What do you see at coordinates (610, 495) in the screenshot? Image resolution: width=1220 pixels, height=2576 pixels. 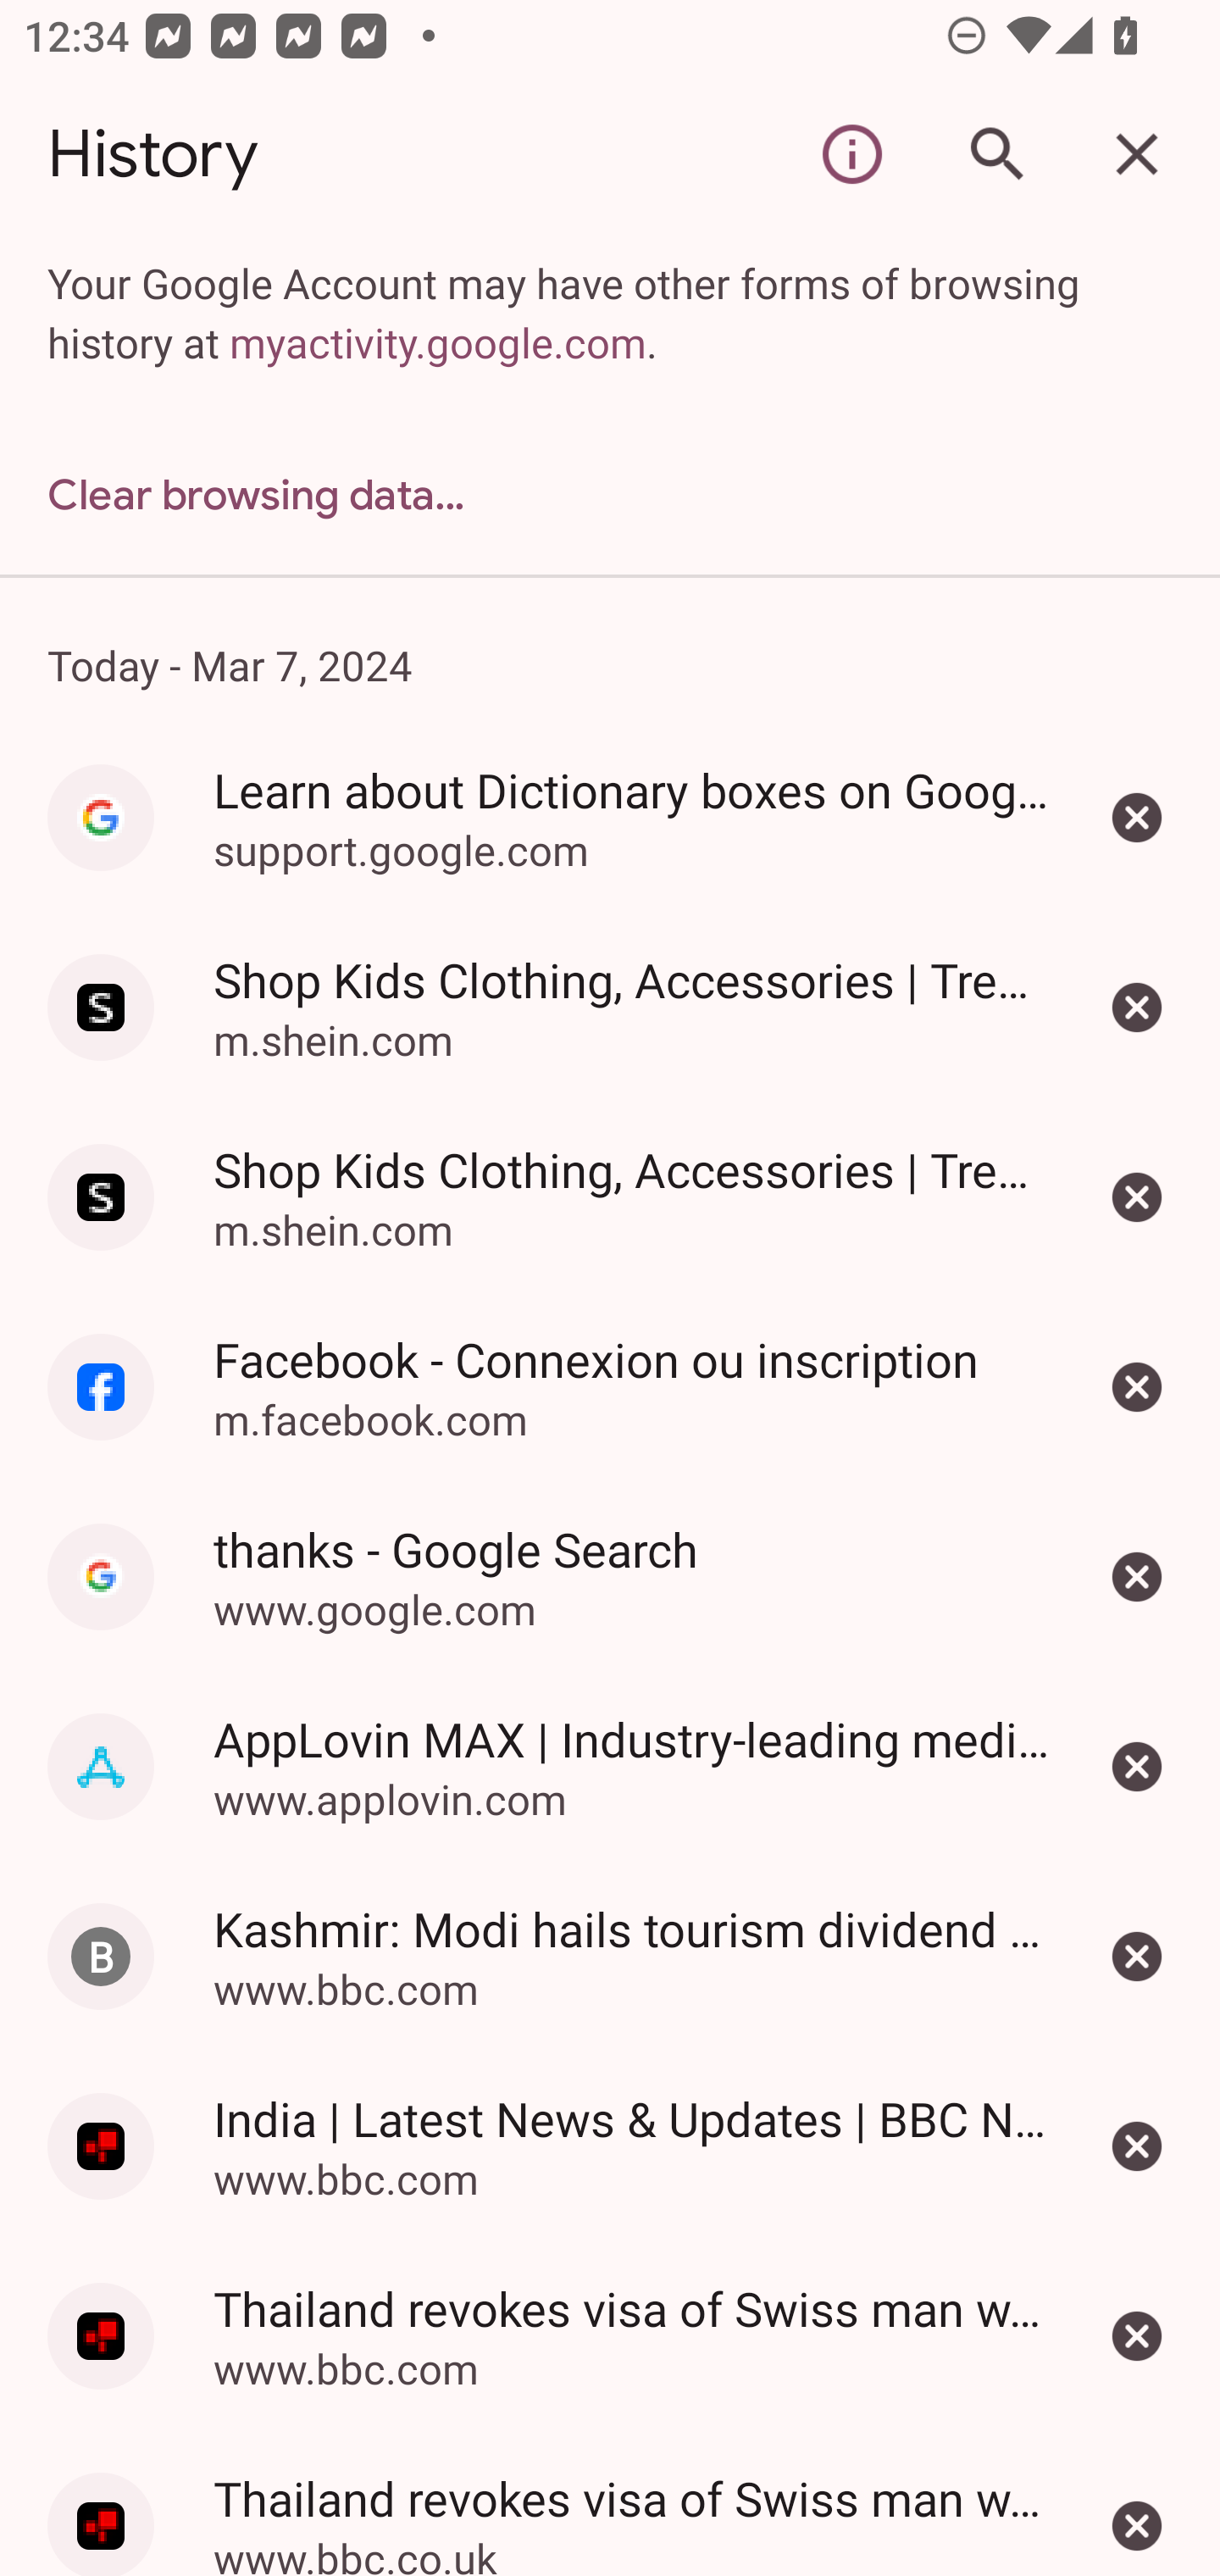 I see `Clear browsing data…` at bounding box center [610, 495].